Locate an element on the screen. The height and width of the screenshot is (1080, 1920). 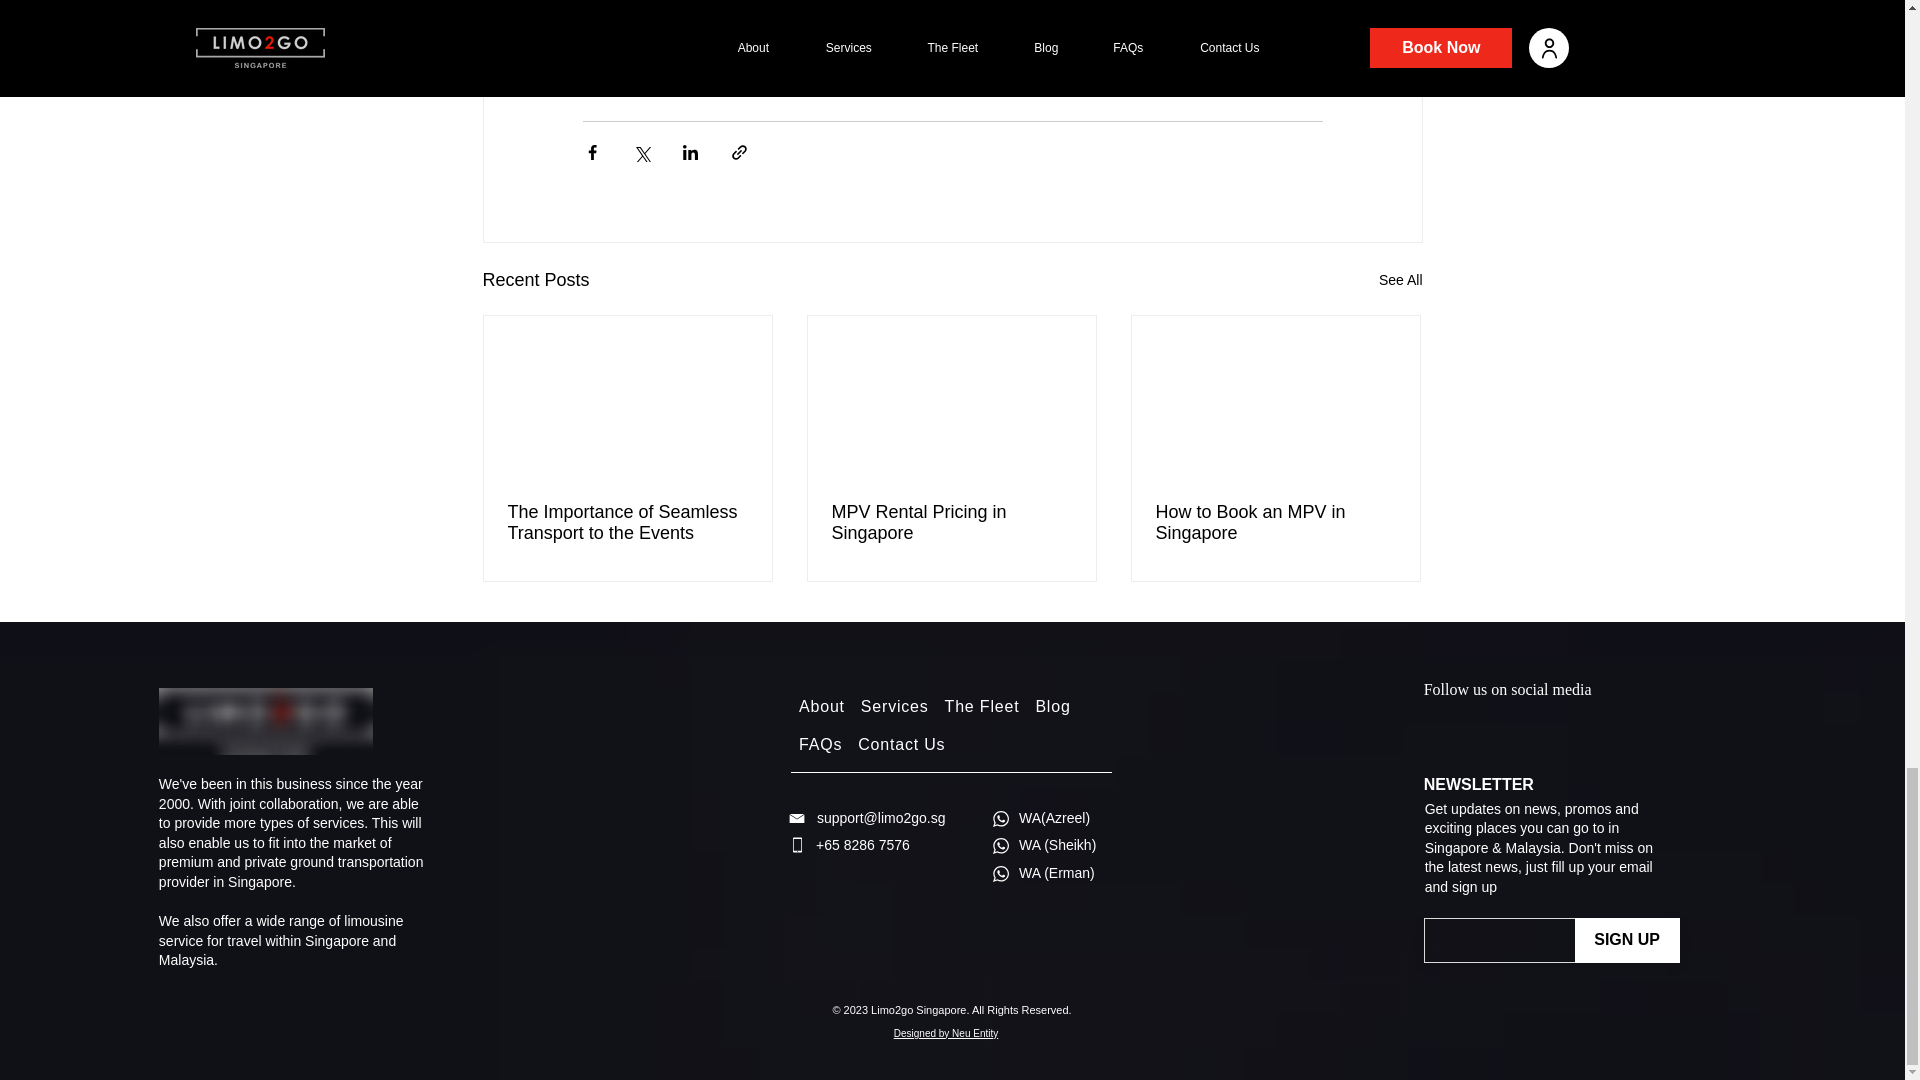
Contact Us is located at coordinates (901, 744).